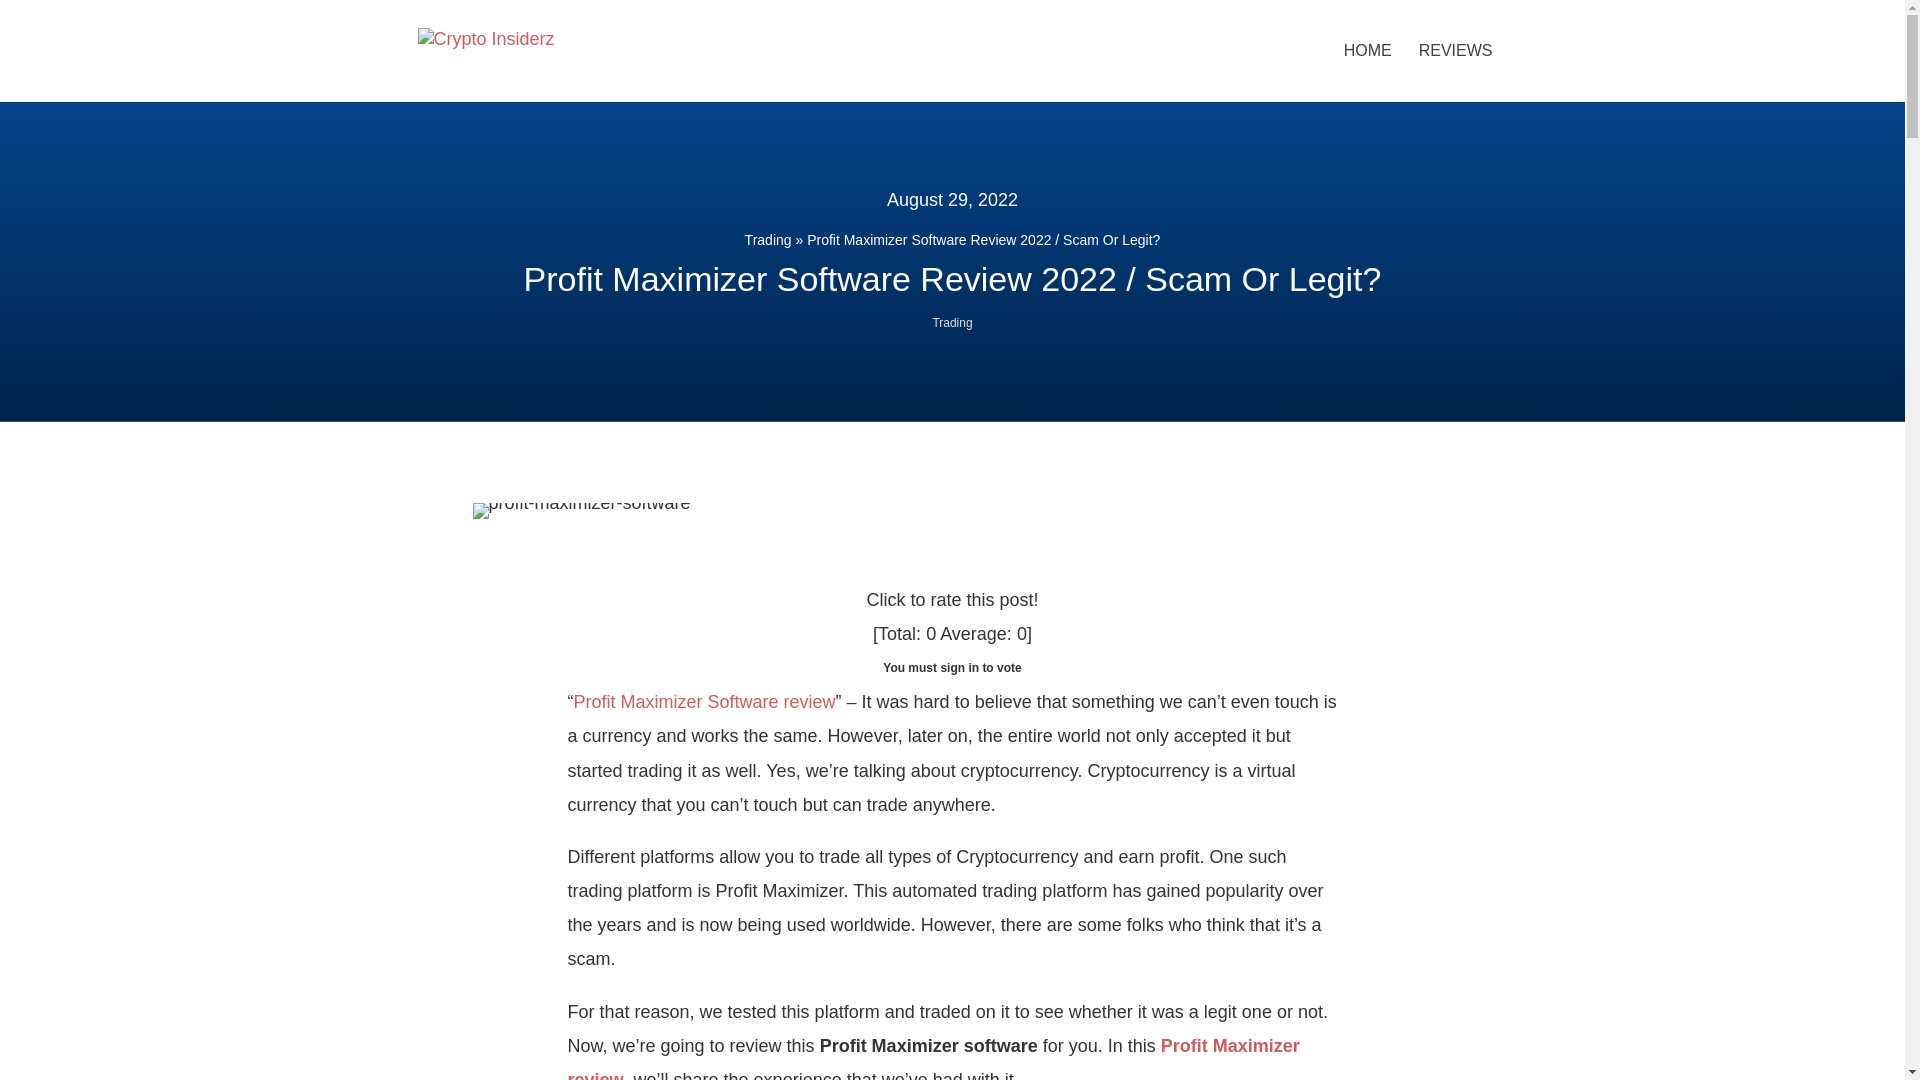 The image size is (1920, 1080). Describe the element at coordinates (768, 240) in the screenshot. I see `Trading` at that location.